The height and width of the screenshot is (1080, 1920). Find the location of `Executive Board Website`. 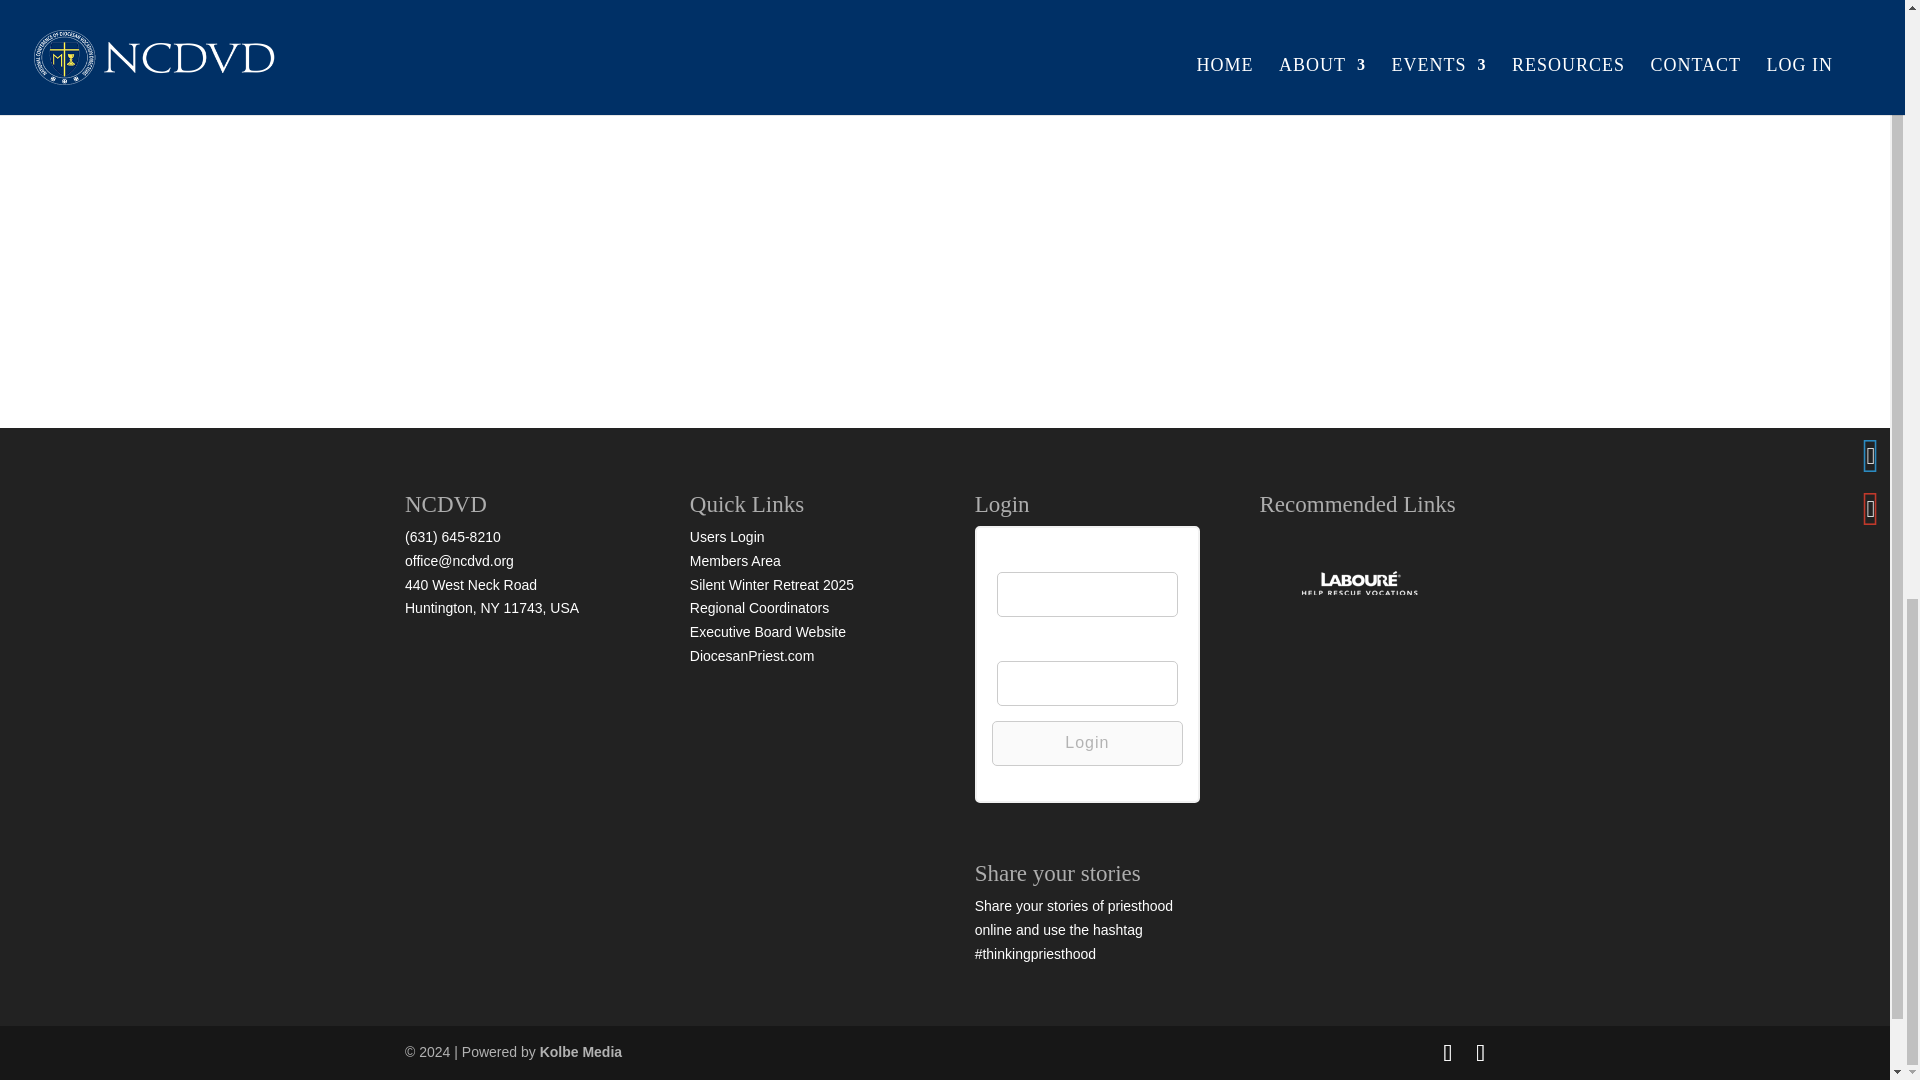

Executive Board Website is located at coordinates (768, 632).